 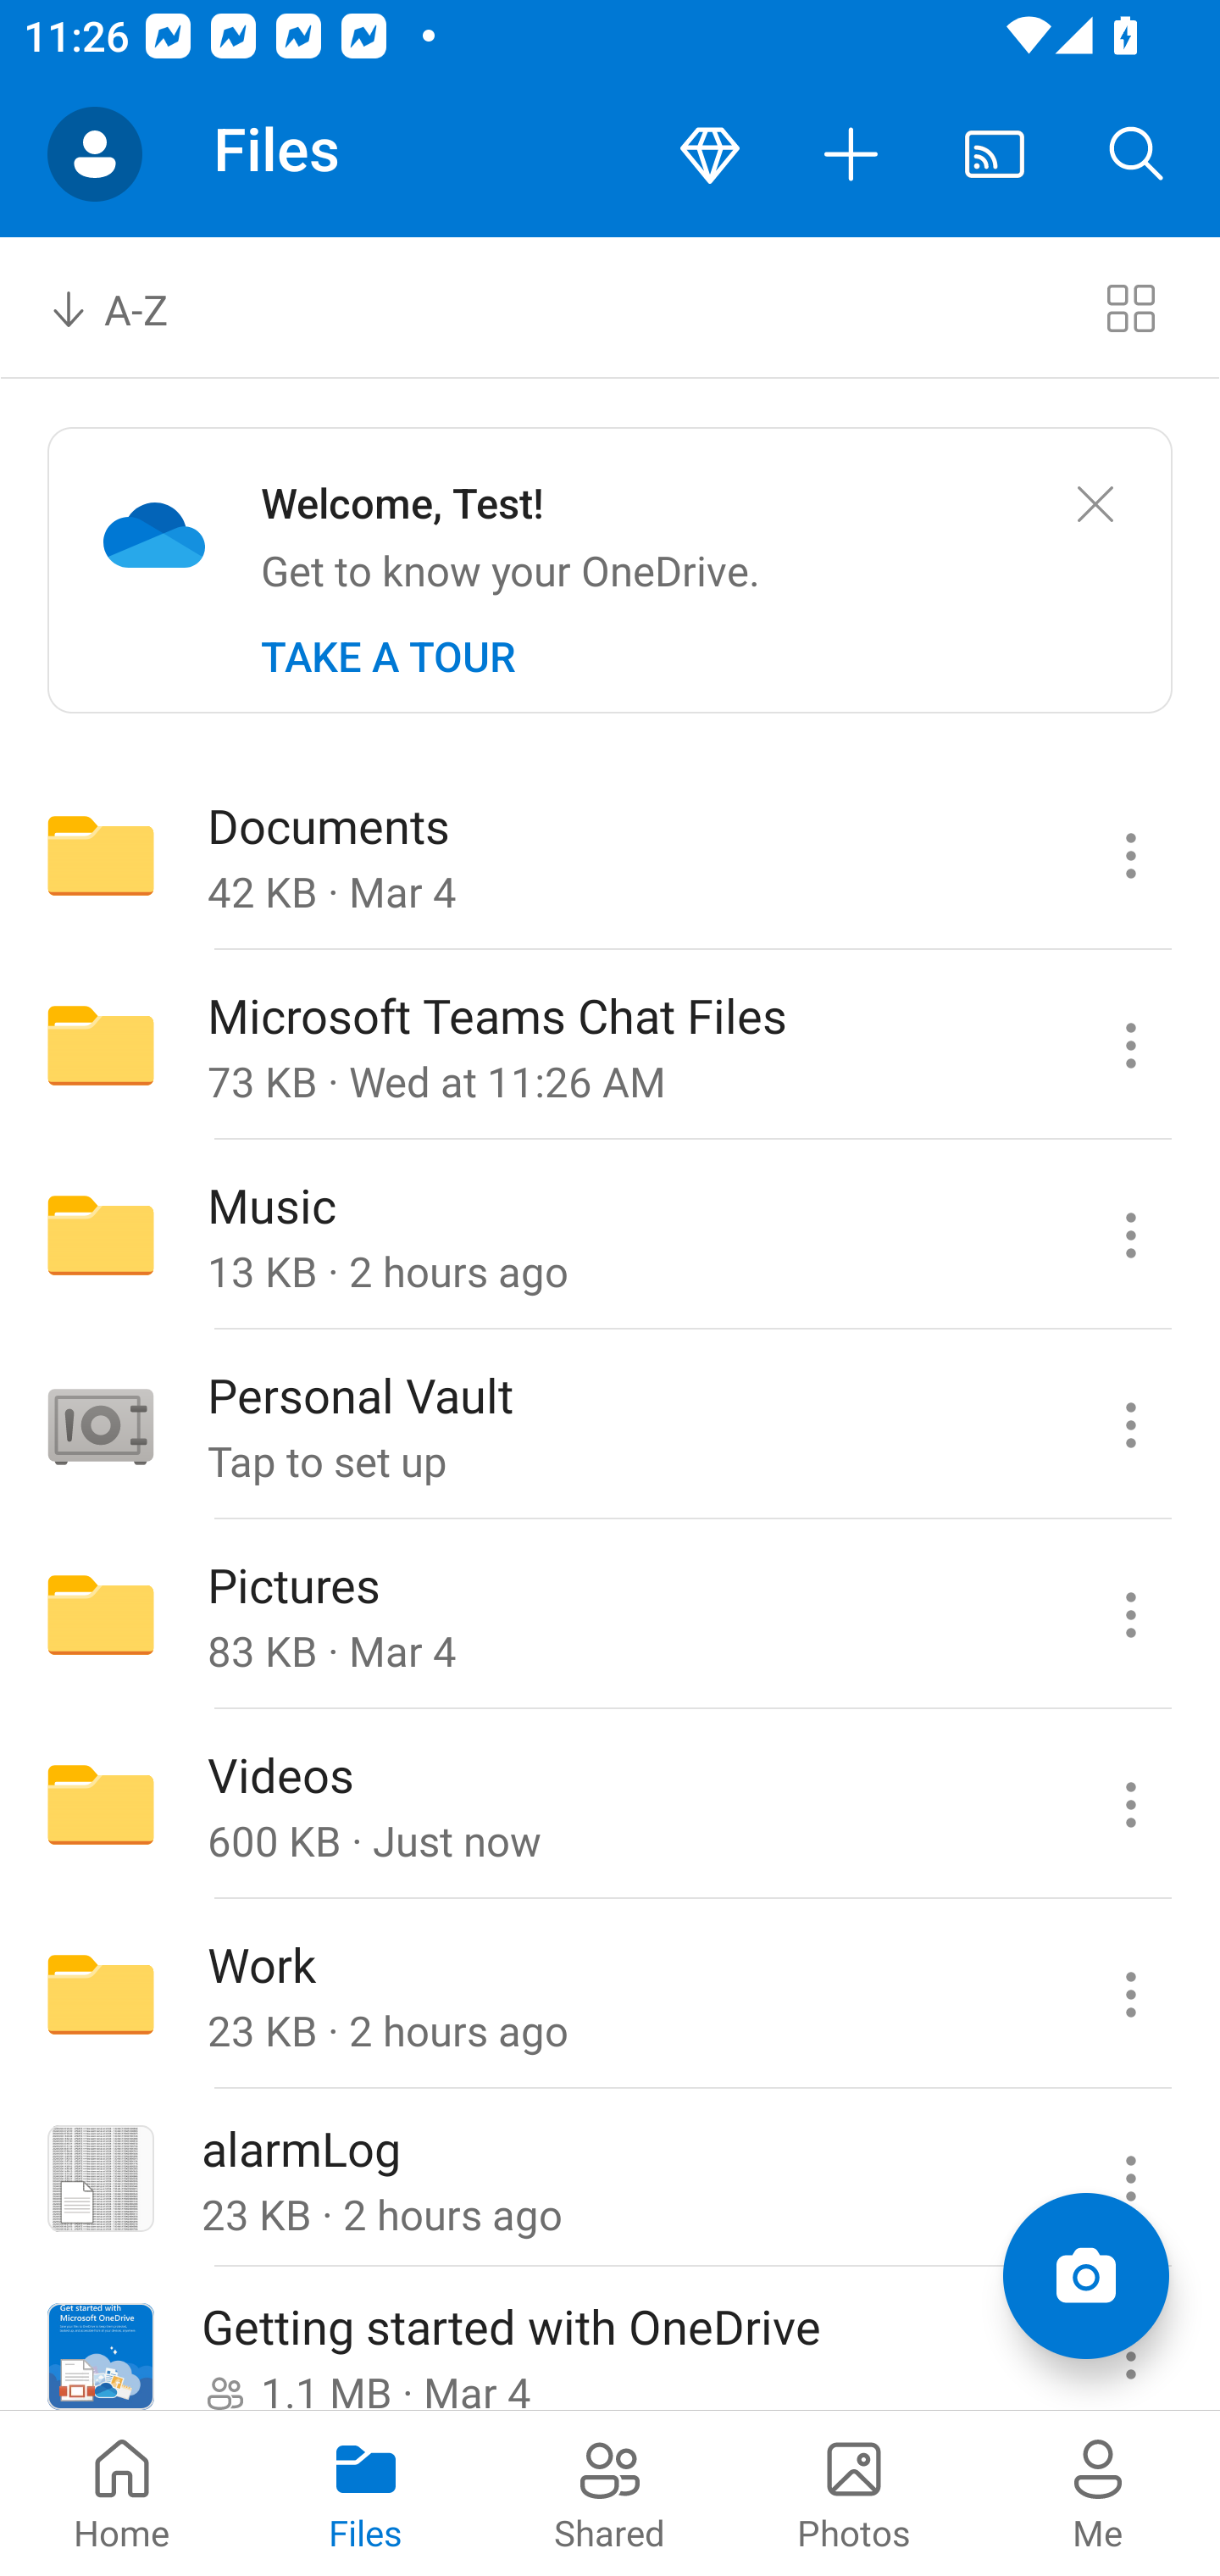 What do you see at coordinates (854, 2493) in the screenshot?
I see `Photos pivot Photos` at bounding box center [854, 2493].